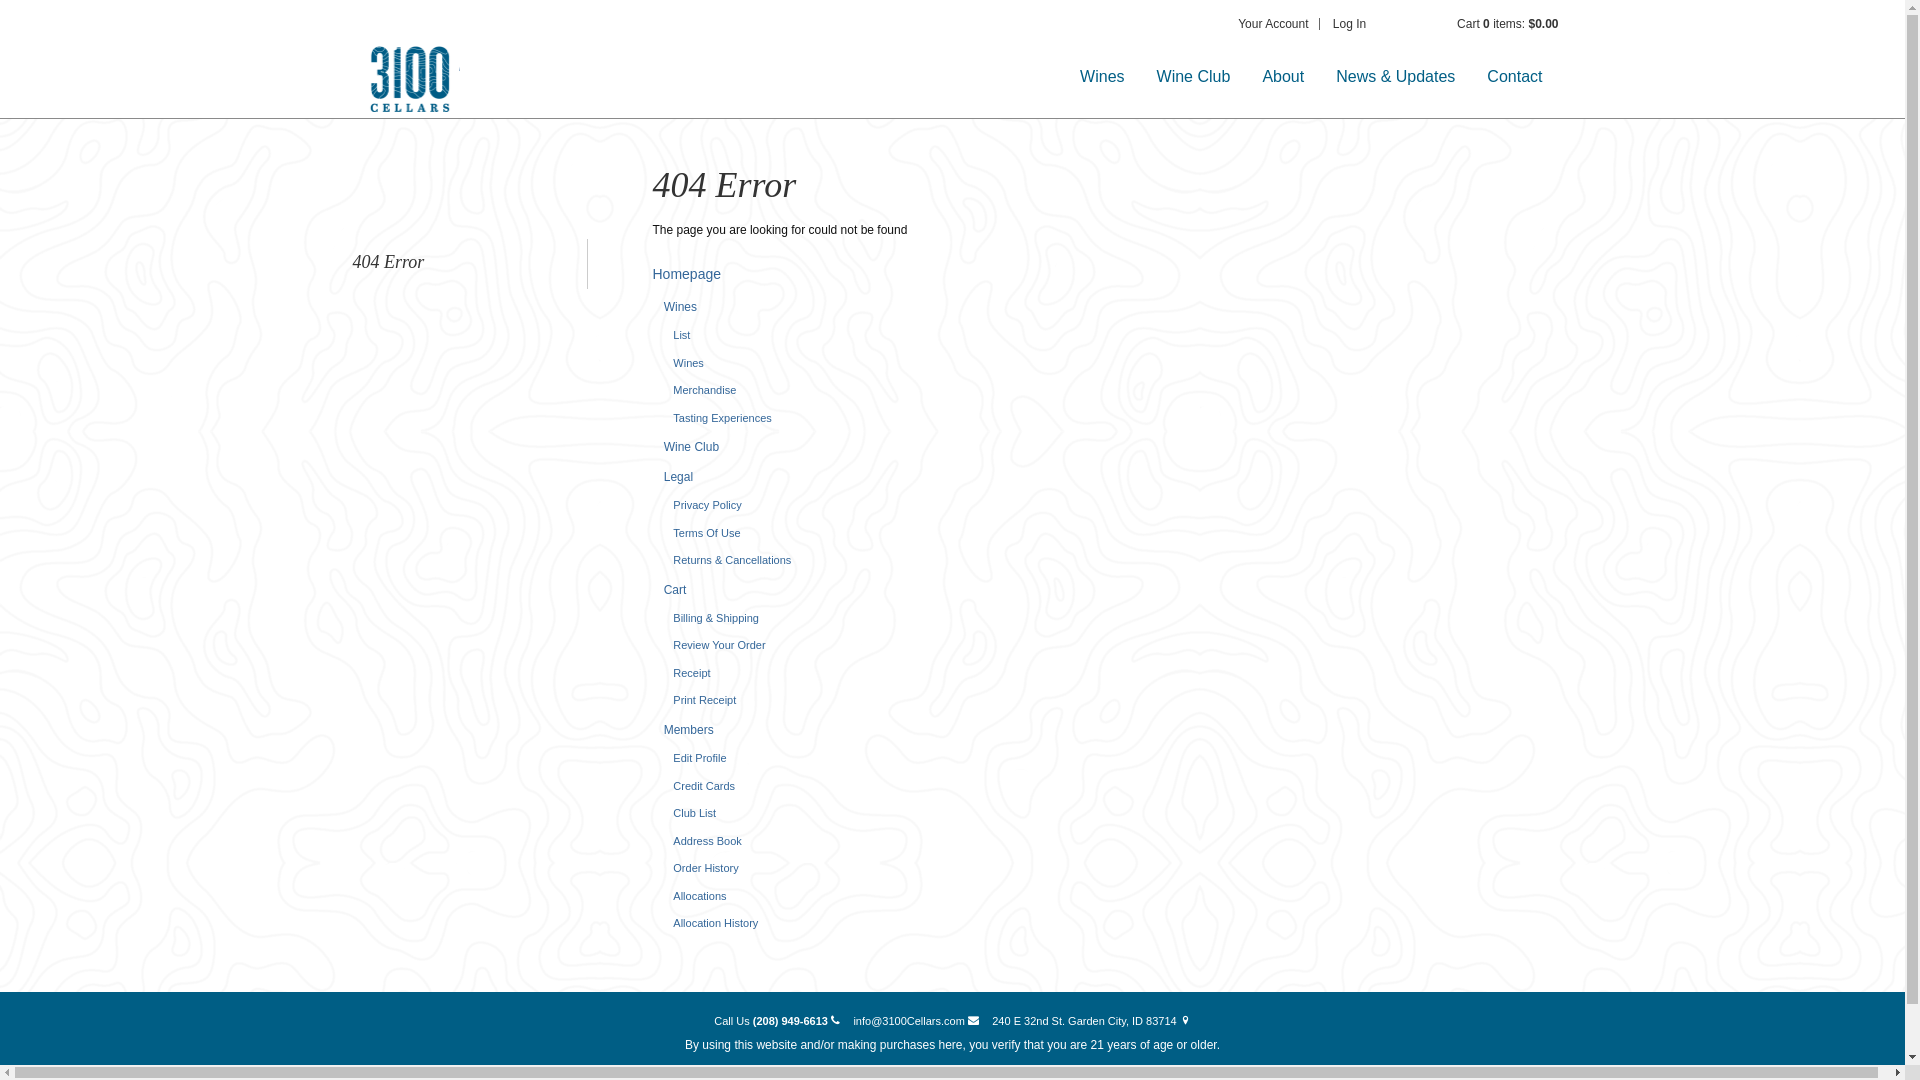  I want to click on Receipt, so click(692, 673).